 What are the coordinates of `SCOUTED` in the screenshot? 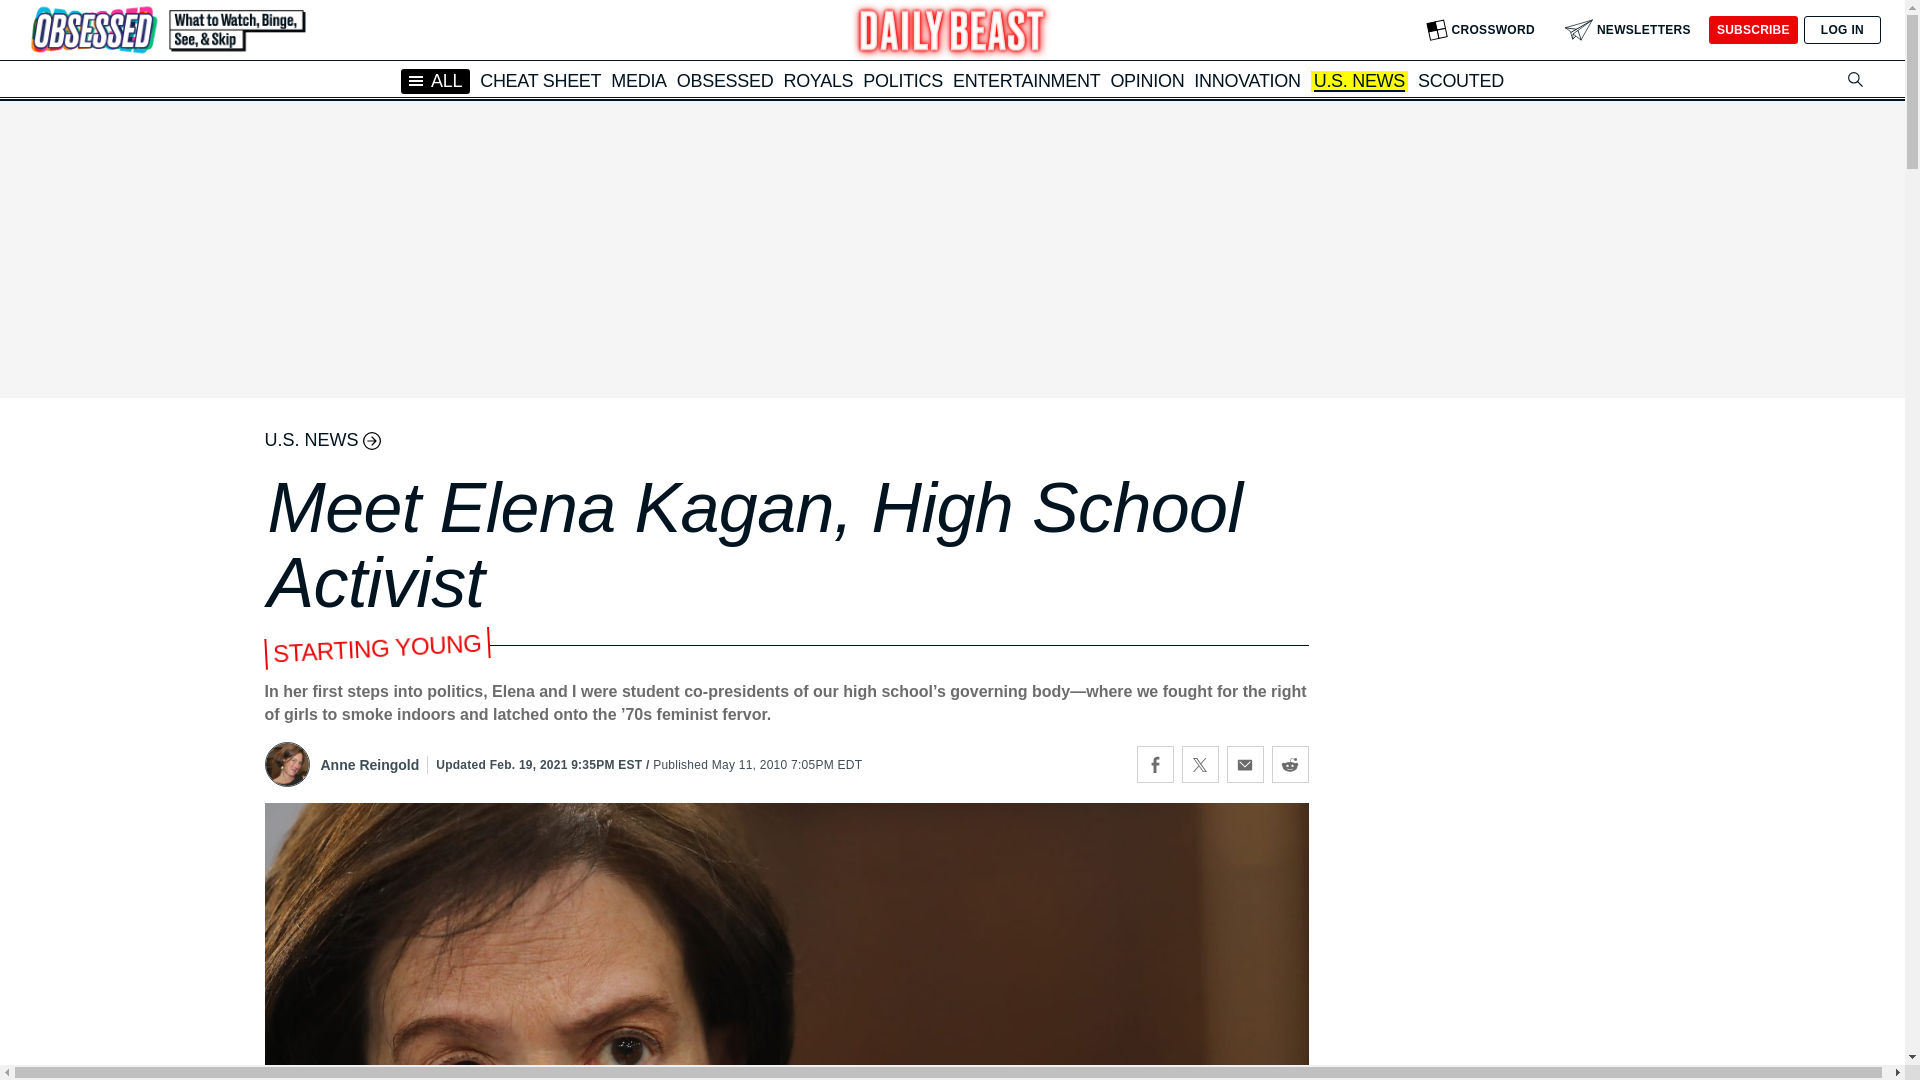 It's located at (1460, 80).